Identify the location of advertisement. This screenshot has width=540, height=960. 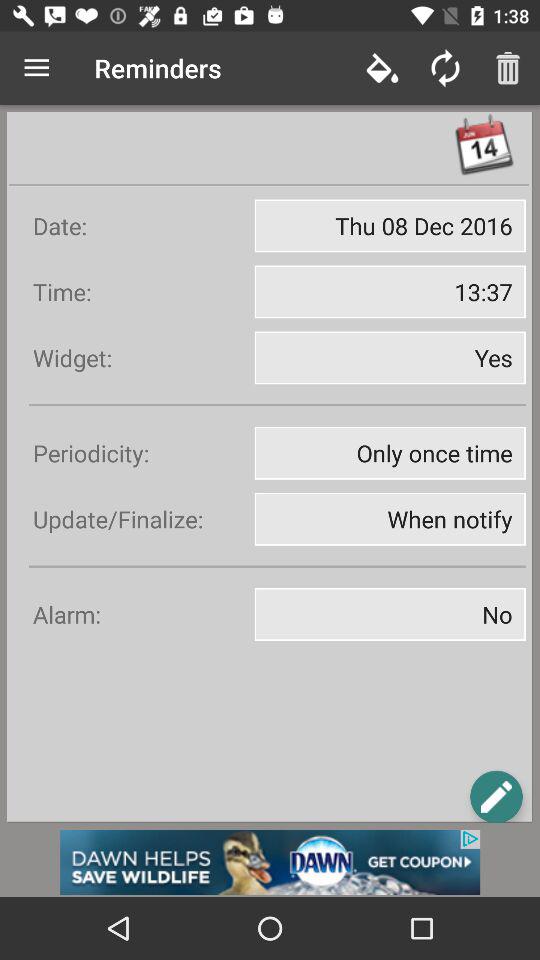
(270, 862).